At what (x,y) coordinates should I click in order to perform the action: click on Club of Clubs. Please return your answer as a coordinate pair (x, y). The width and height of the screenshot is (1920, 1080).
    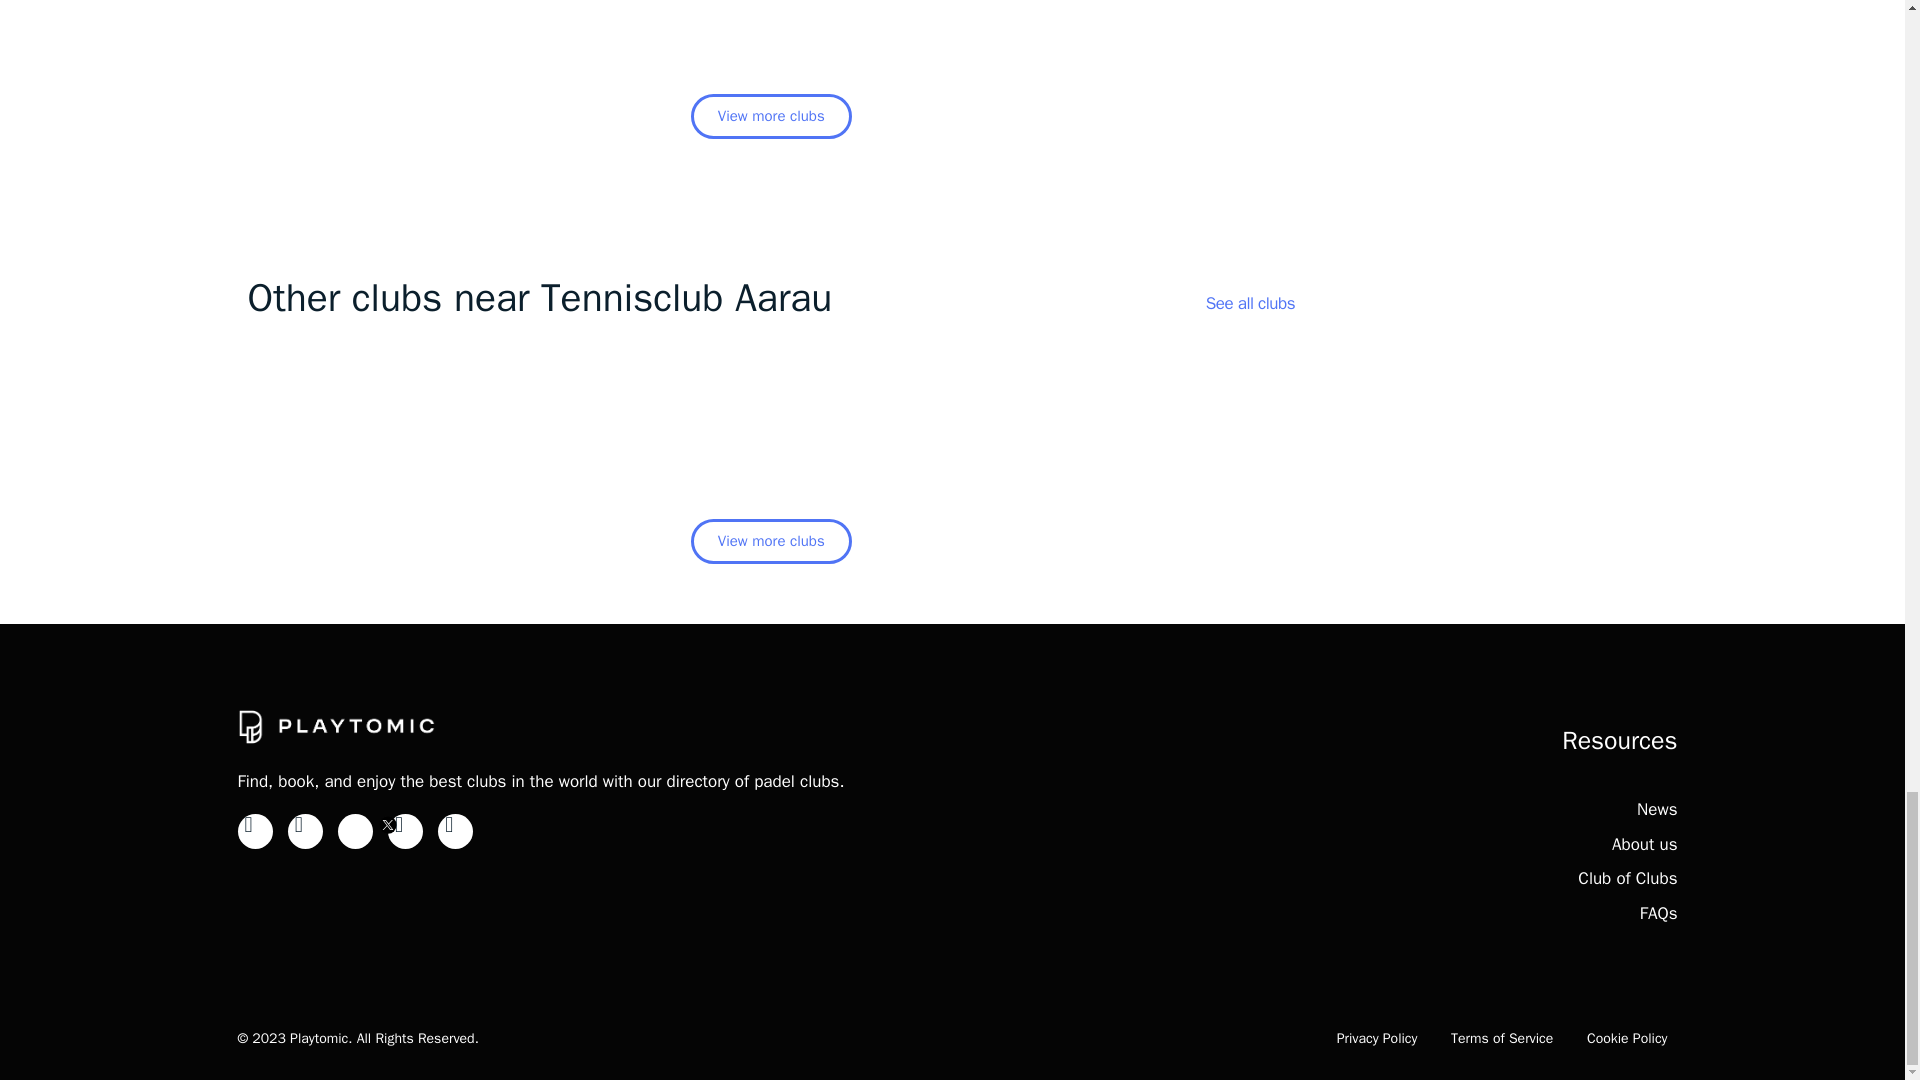
    Looking at the image, I should click on (1627, 878).